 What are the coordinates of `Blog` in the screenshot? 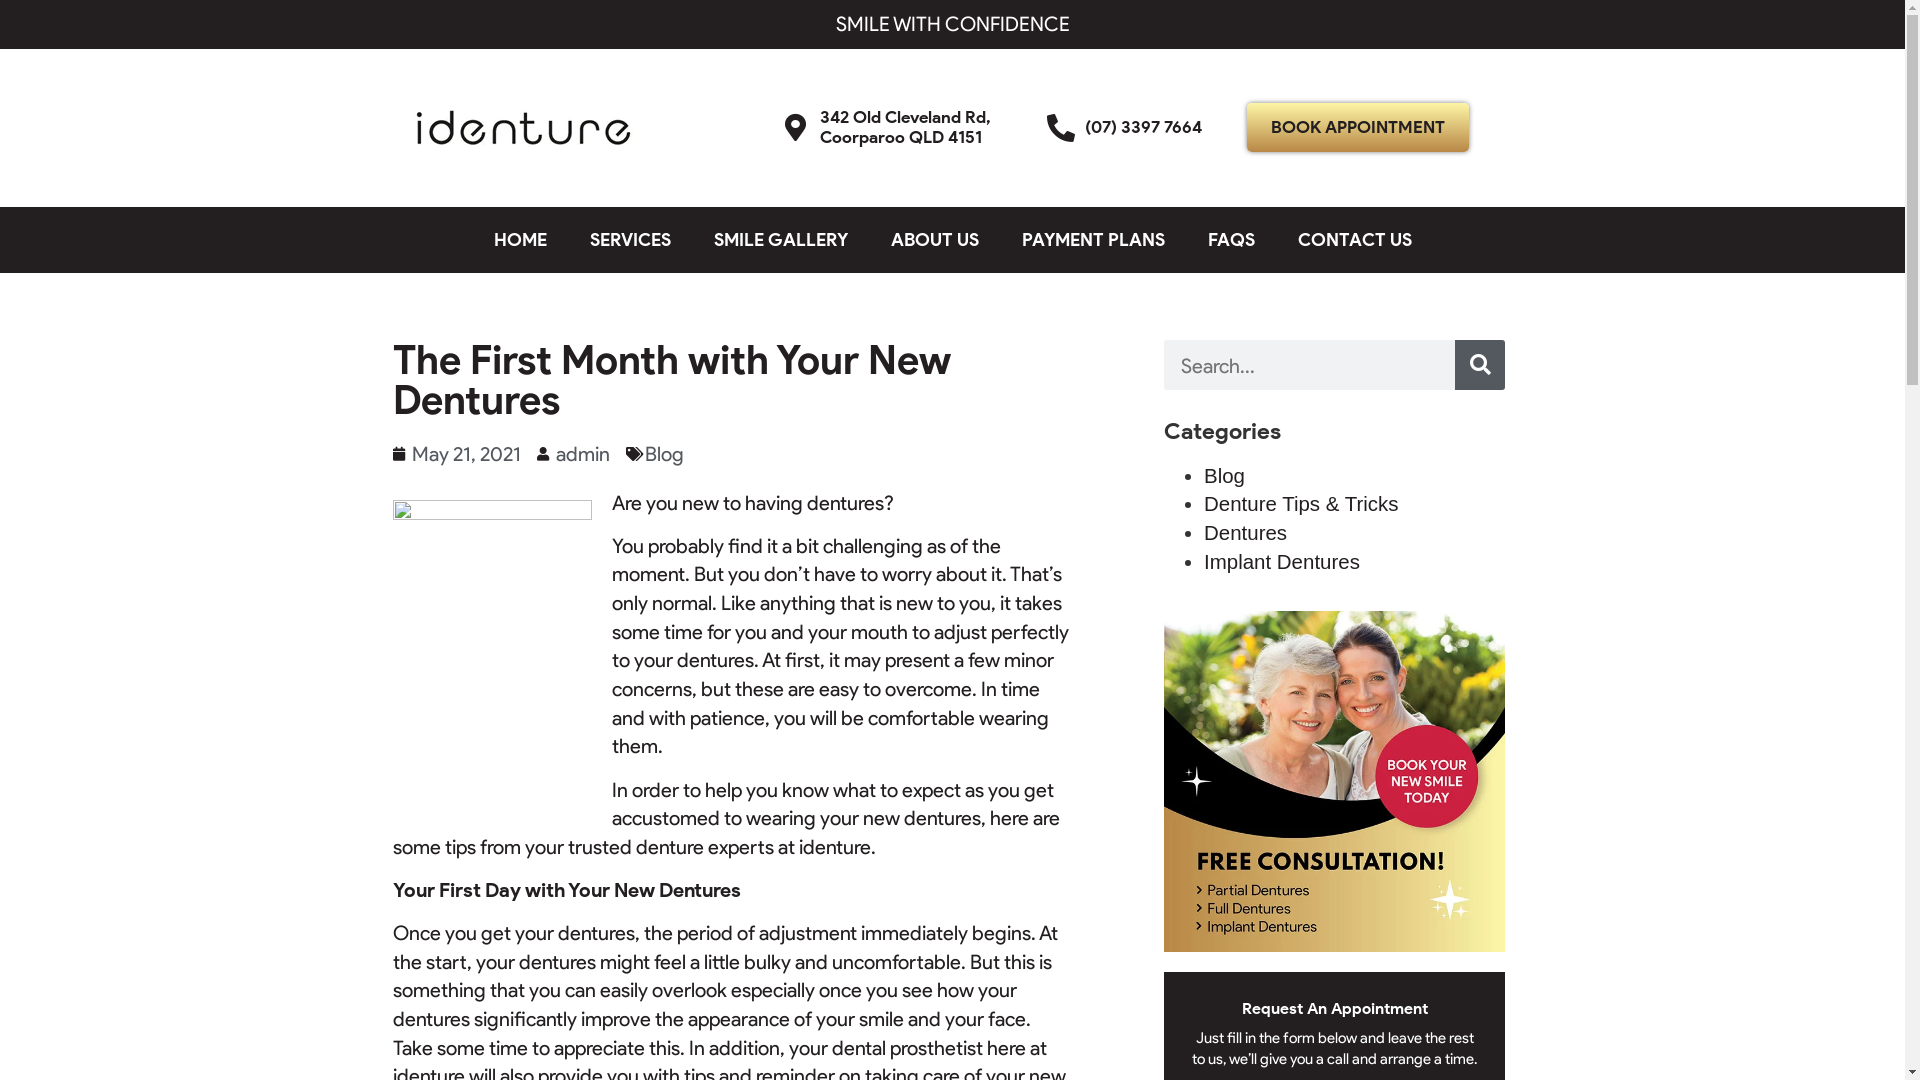 It's located at (664, 454).